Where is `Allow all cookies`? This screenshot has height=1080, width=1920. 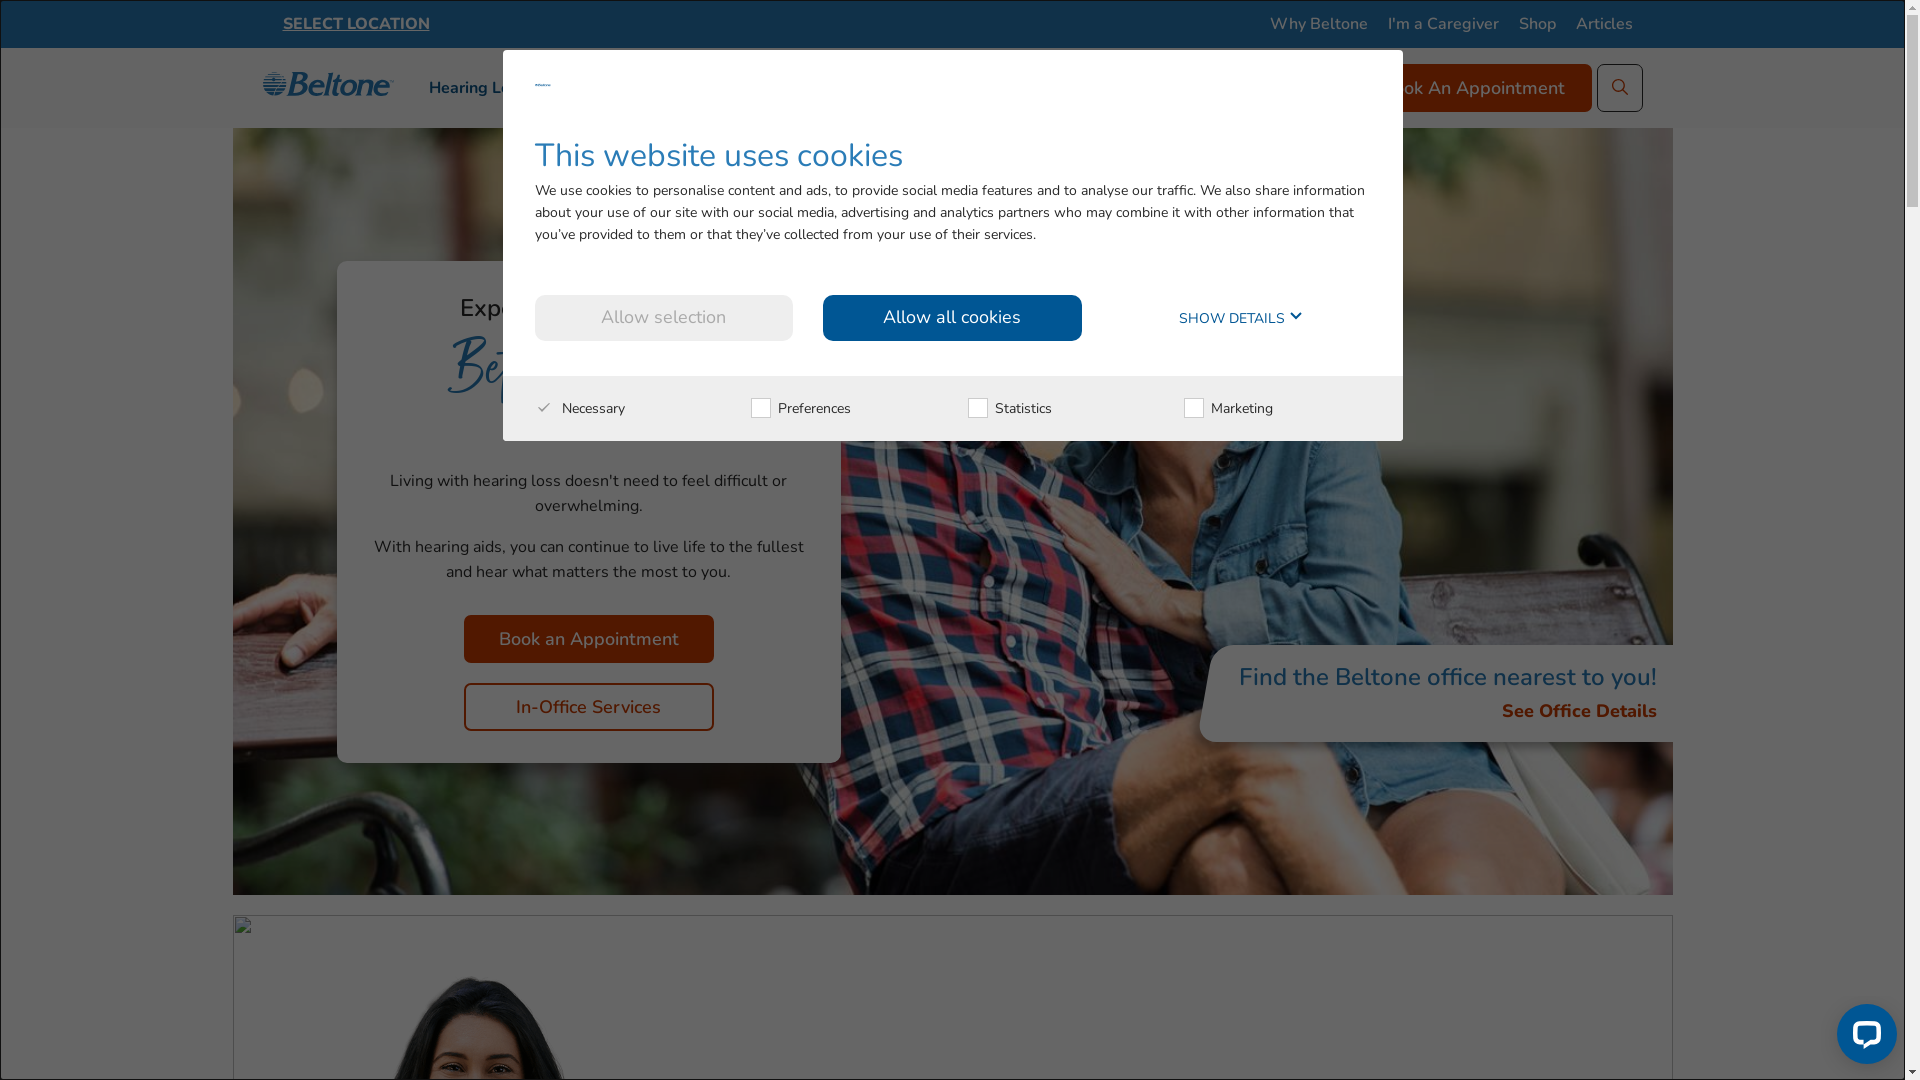 Allow all cookies is located at coordinates (952, 318).